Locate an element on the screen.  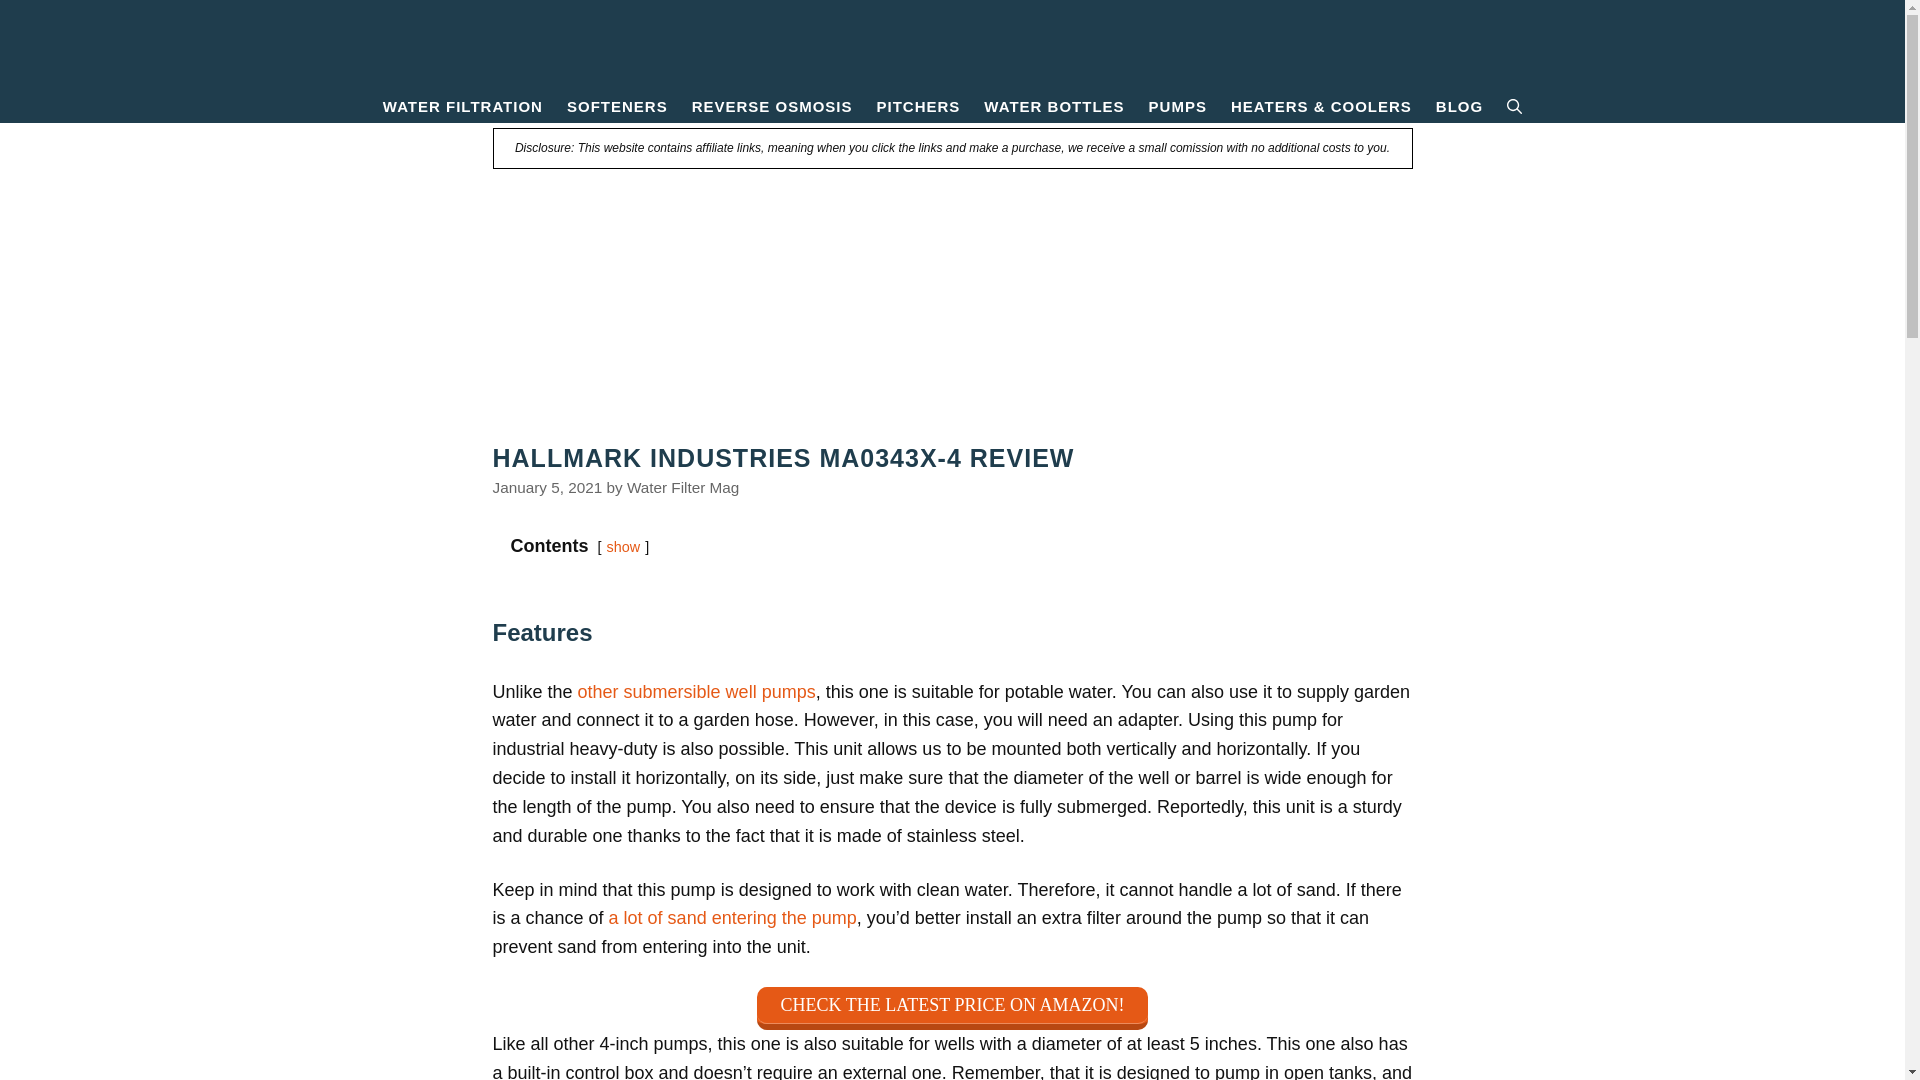
show is located at coordinates (624, 546).